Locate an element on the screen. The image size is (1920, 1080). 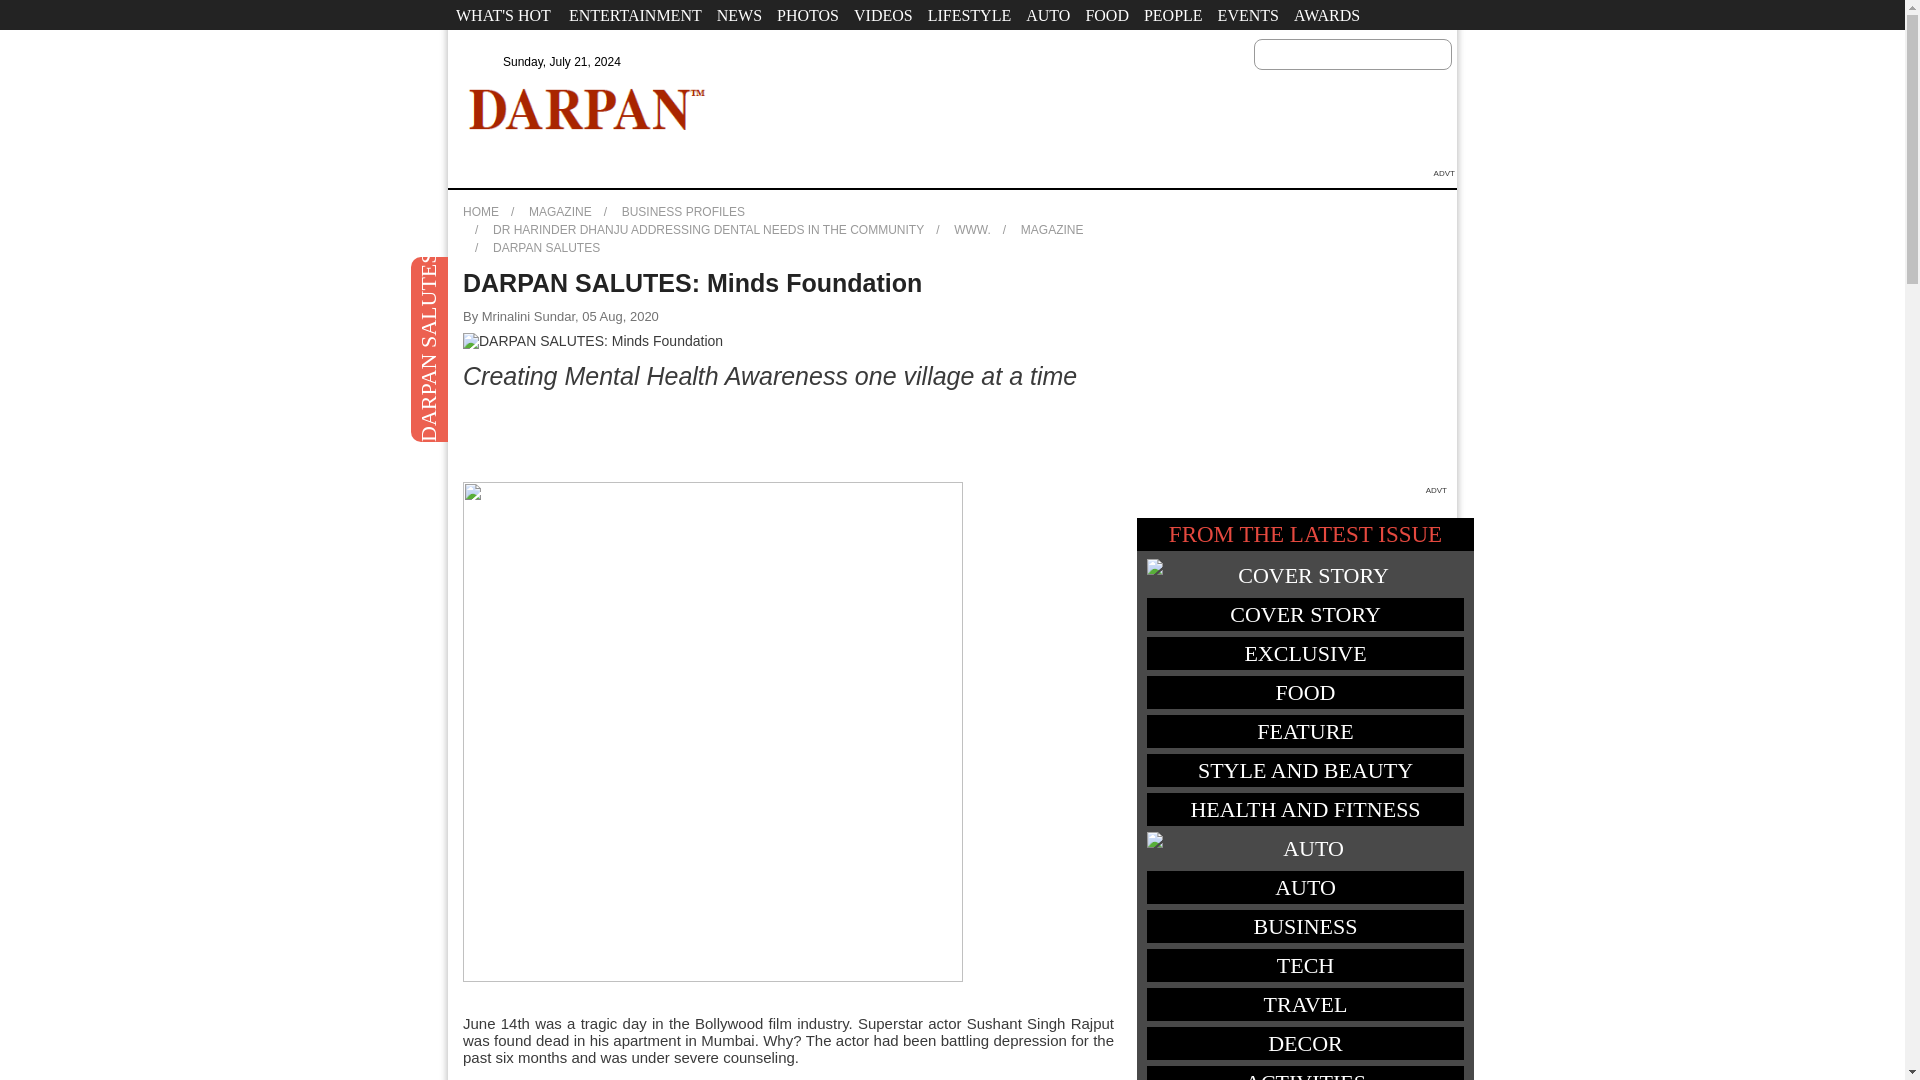
HOME is located at coordinates (480, 212).